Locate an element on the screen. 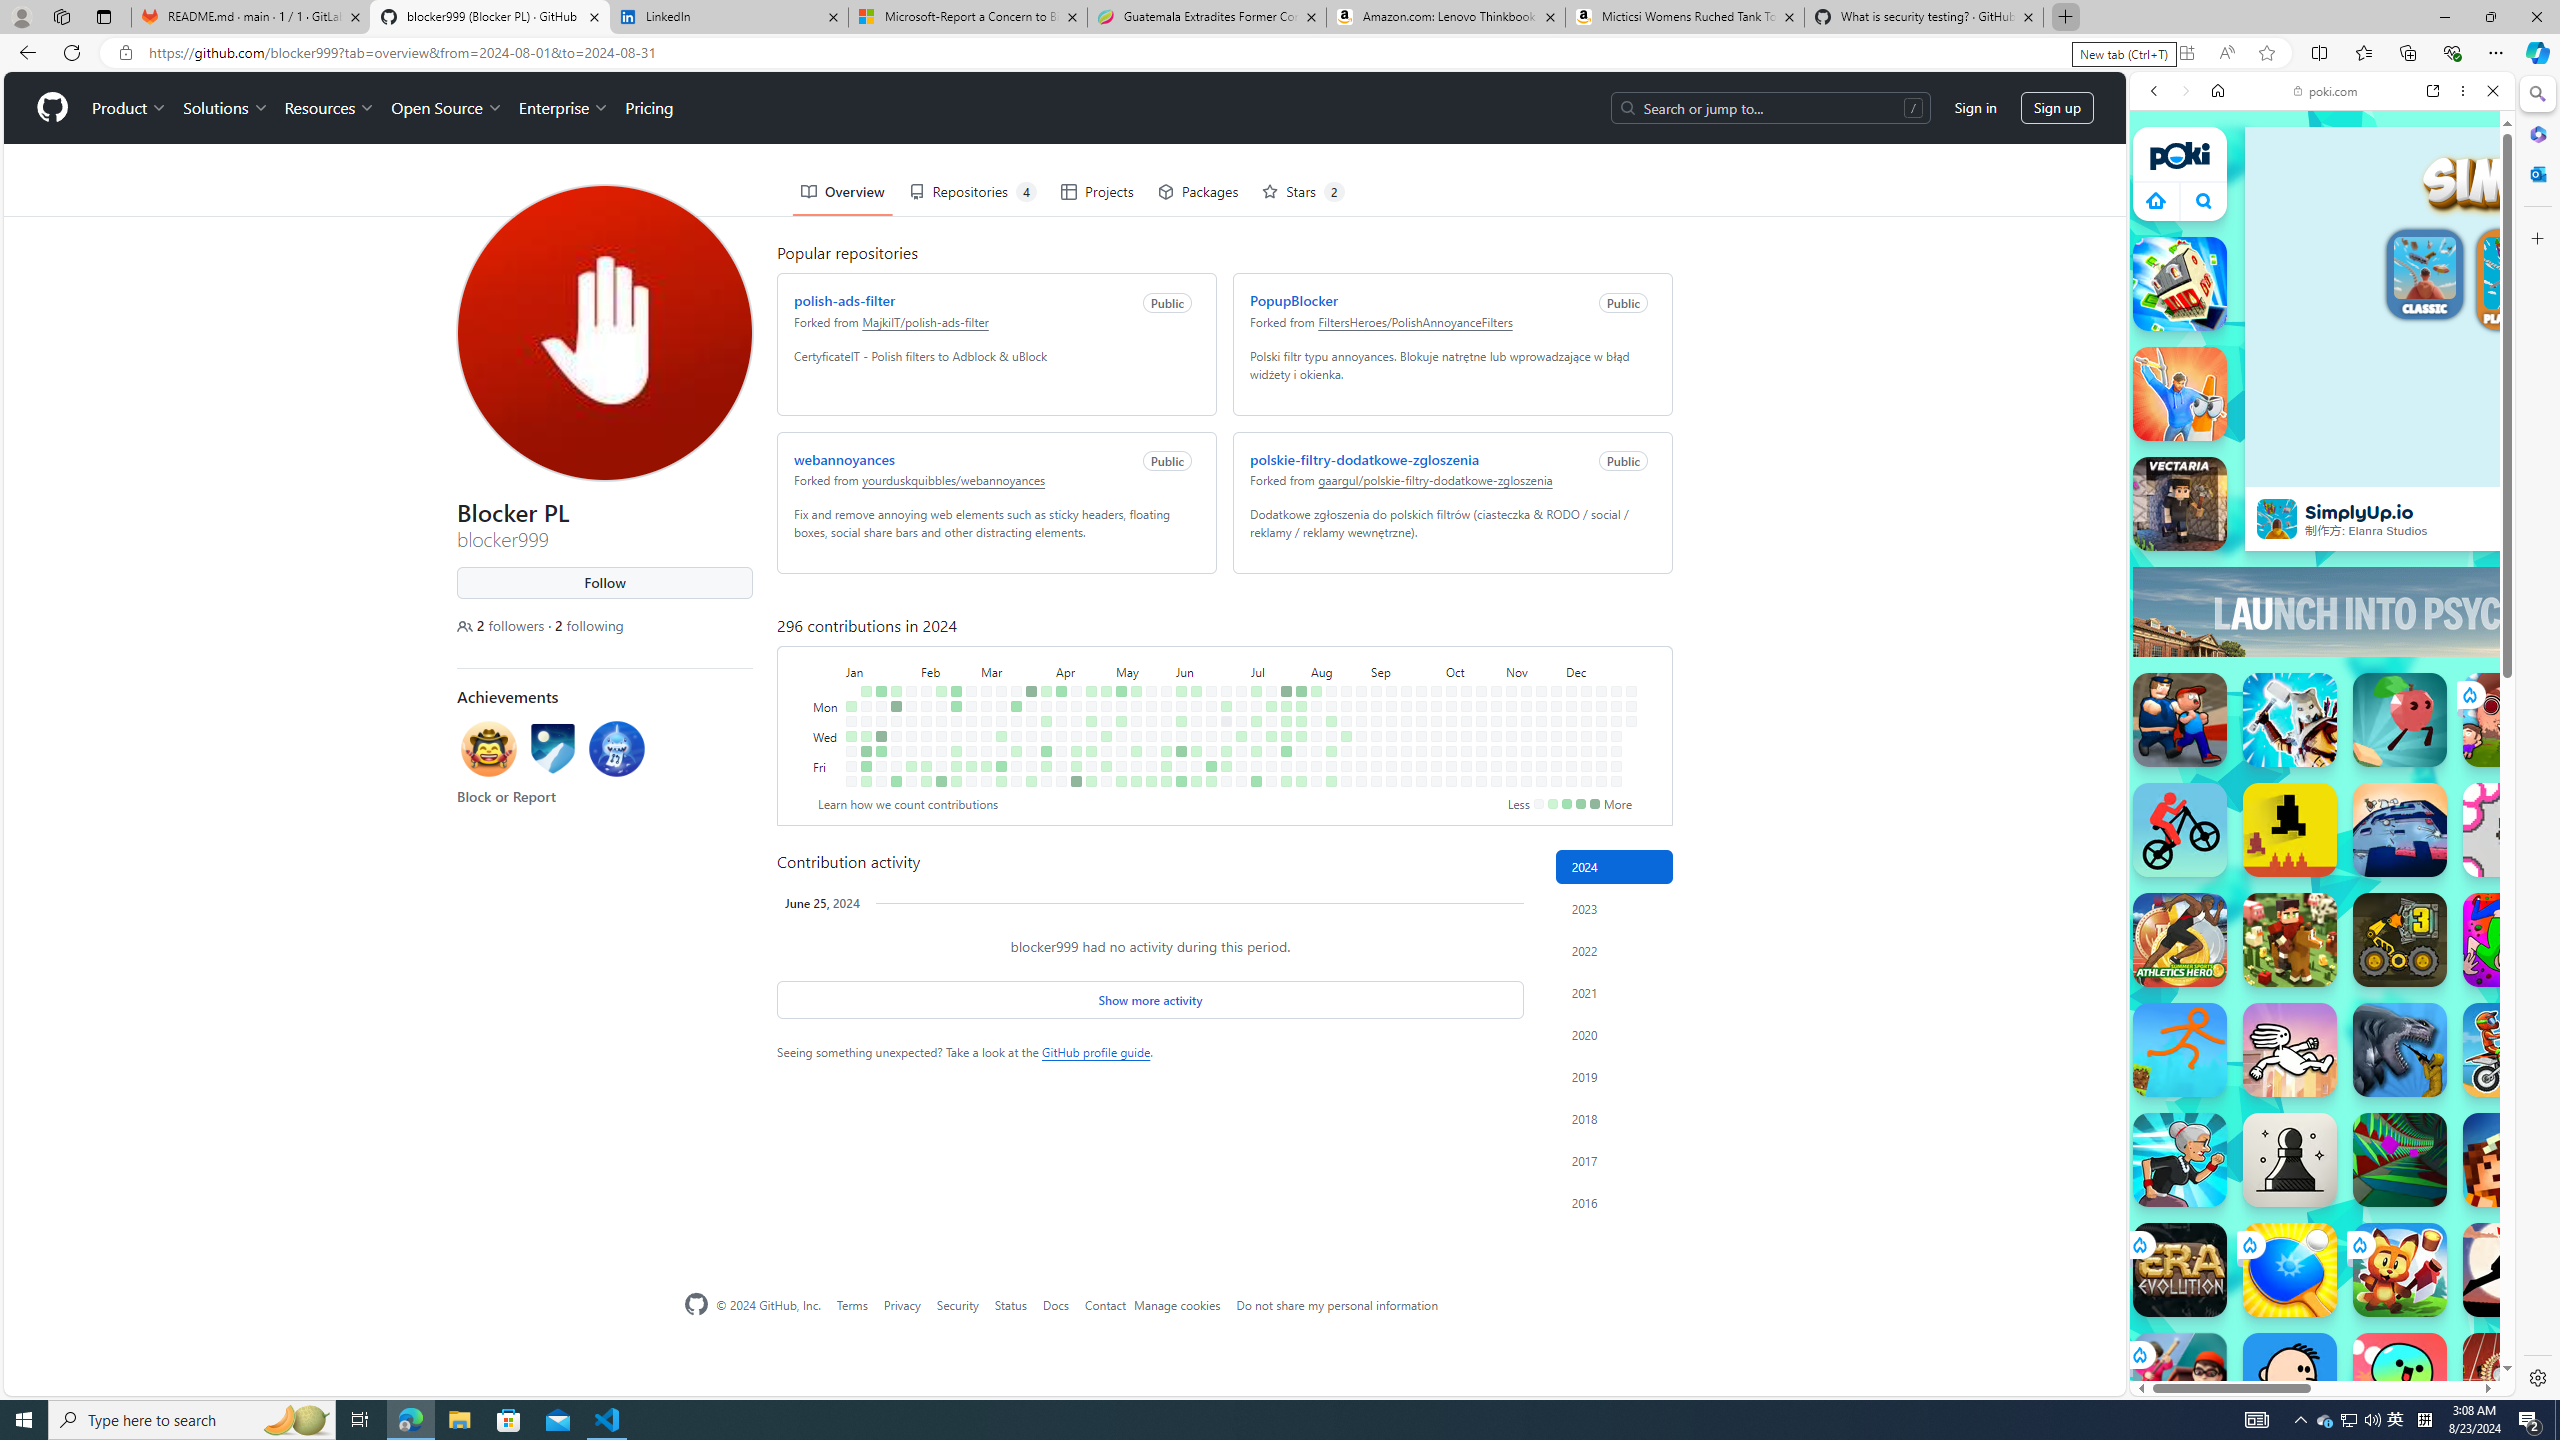 The height and width of the screenshot is (1440, 2560). No contributions on December 31st. is located at coordinates (1630, 721).